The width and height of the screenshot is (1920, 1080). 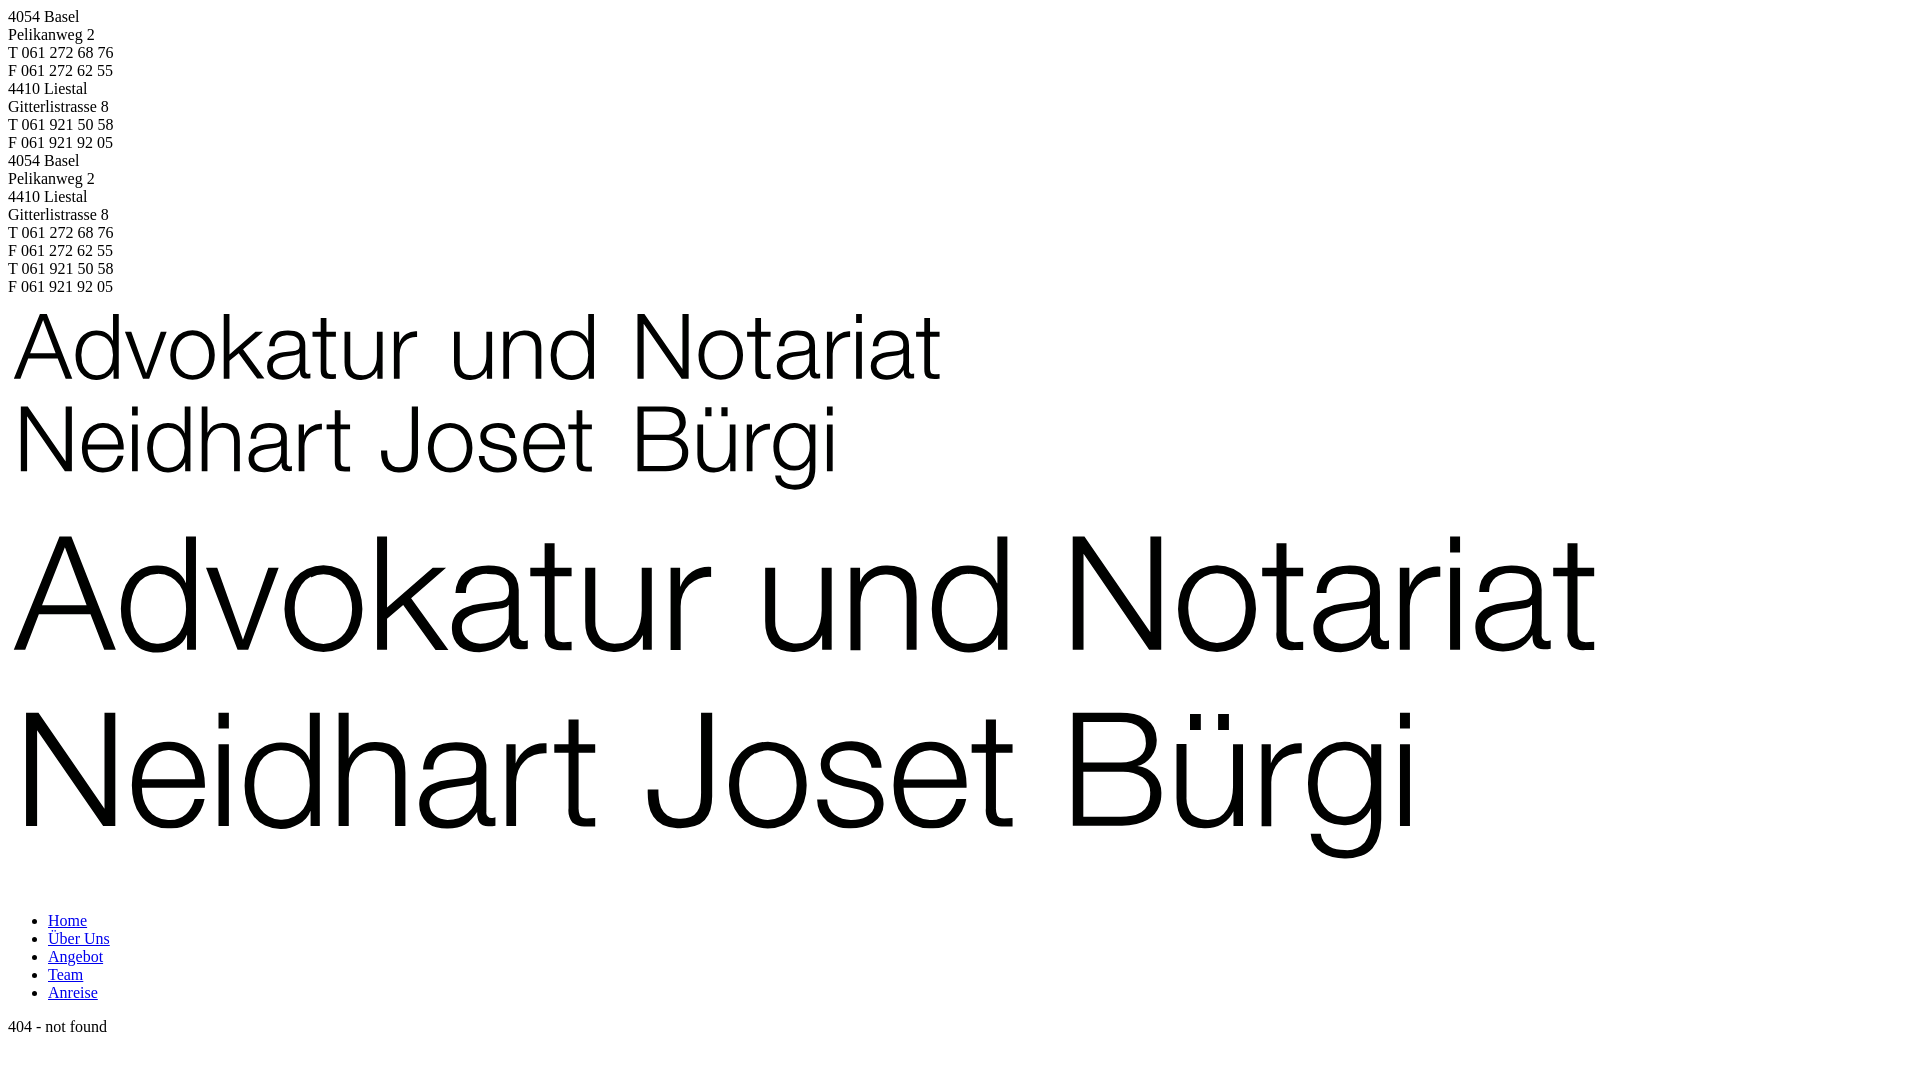 I want to click on Anreise, so click(x=73, y=992).